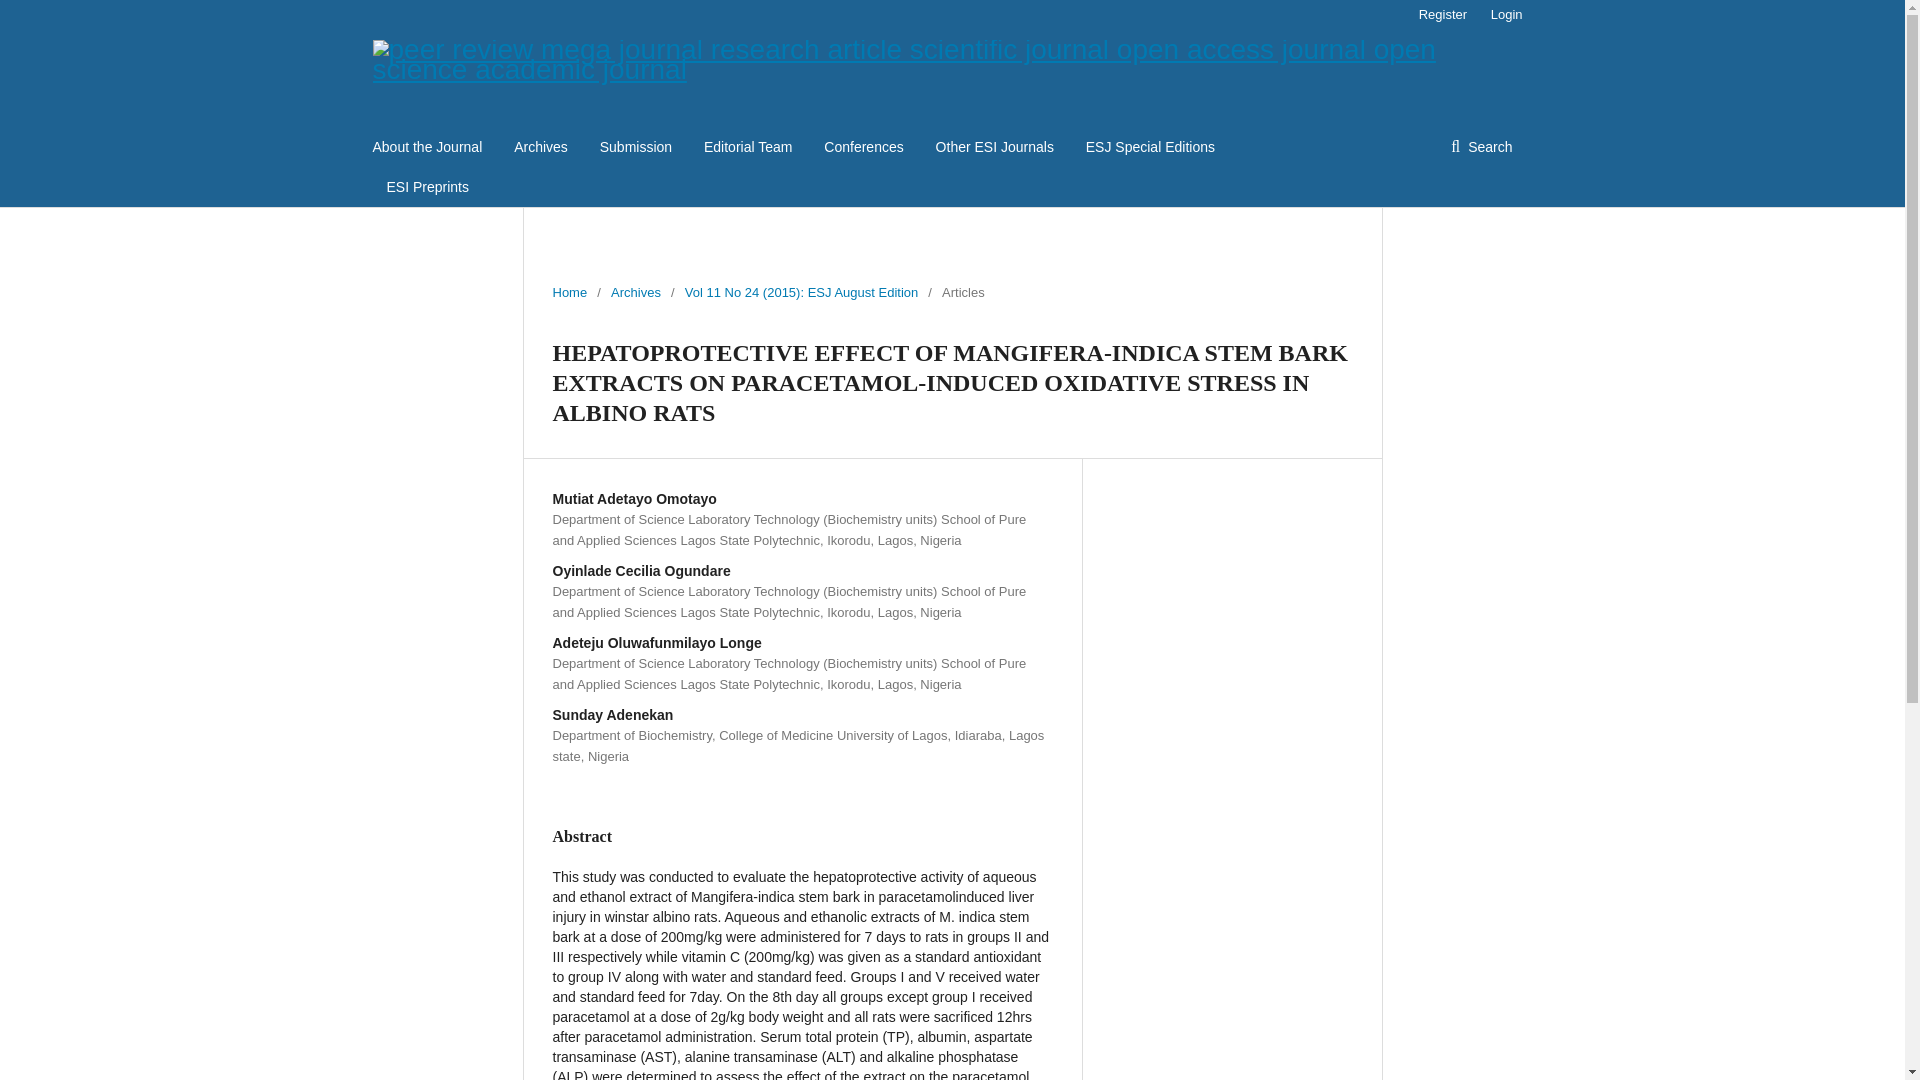 This screenshot has width=1920, height=1080. Describe the element at coordinates (635, 292) in the screenshot. I see `Archives` at that location.